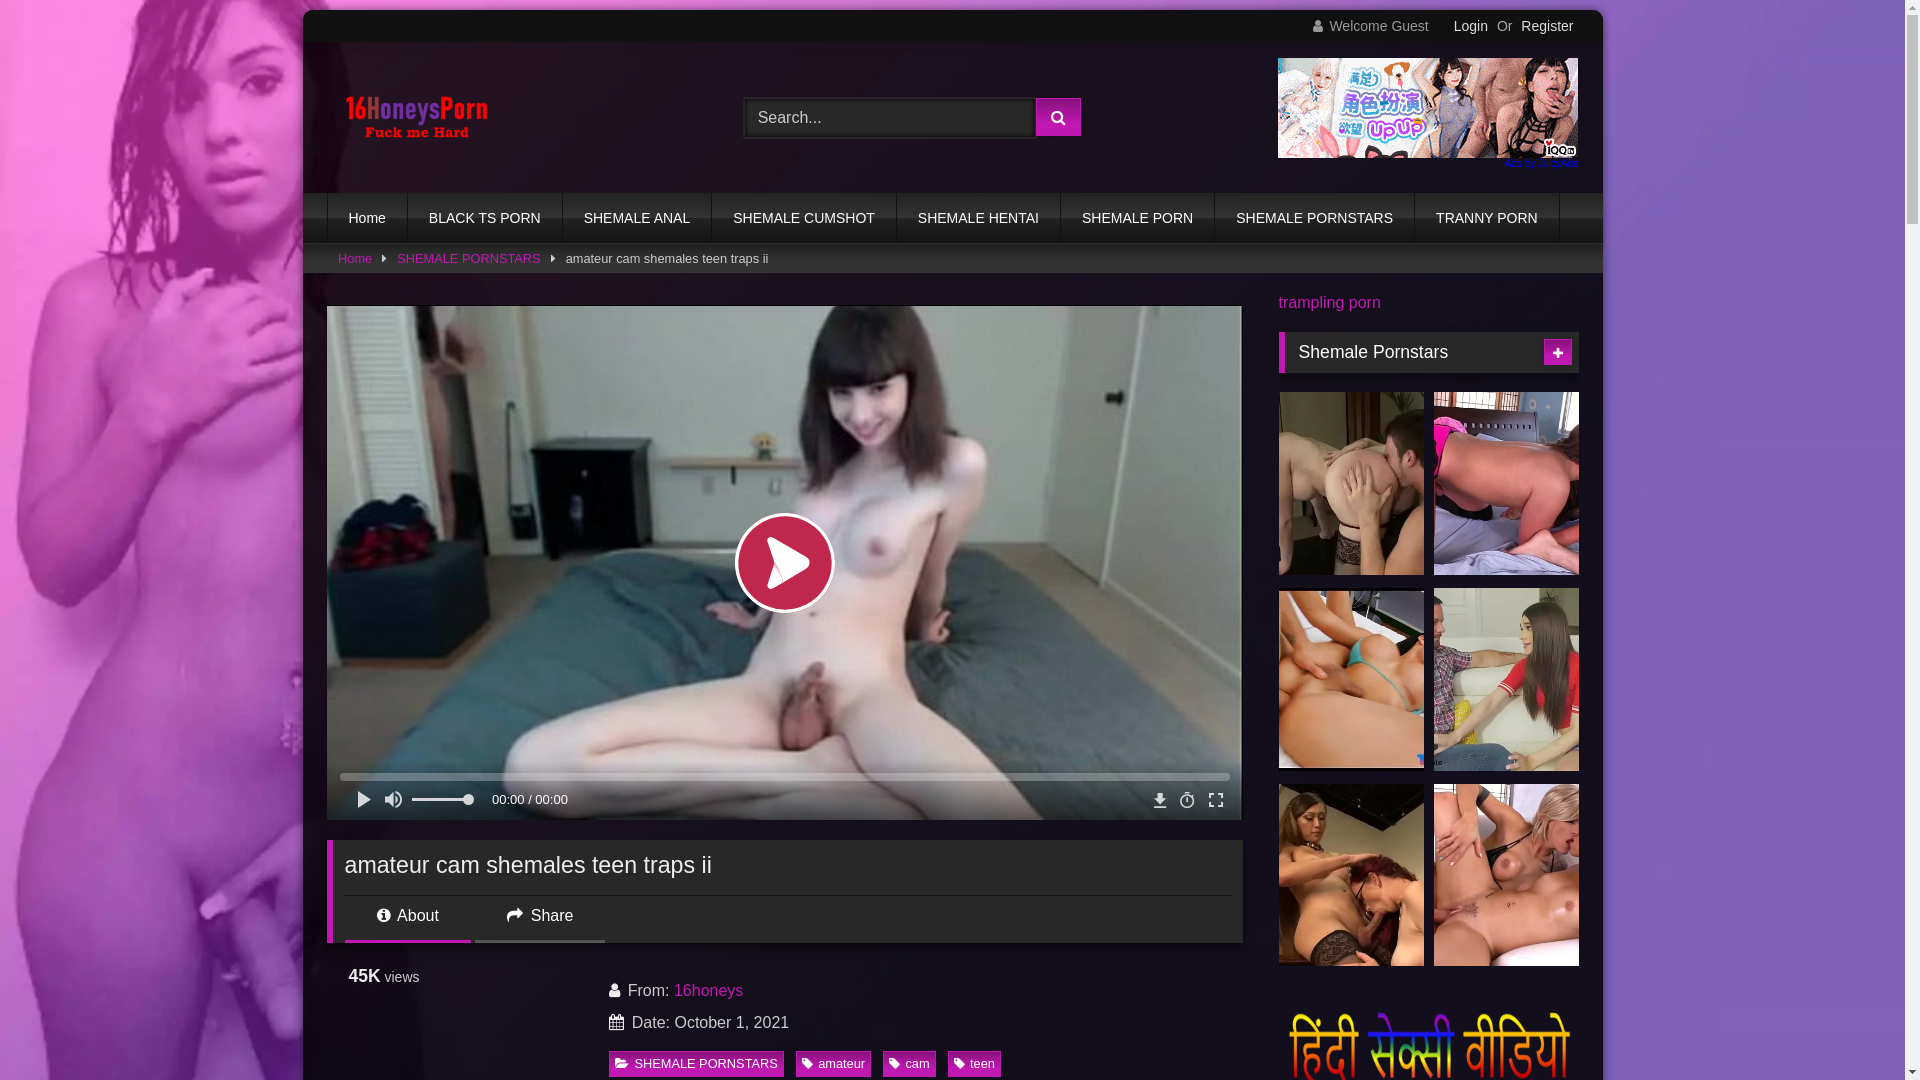  What do you see at coordinates (1329, 302) in the screenshot?
I see `trampling porn` at bounding box center [1329, 302].